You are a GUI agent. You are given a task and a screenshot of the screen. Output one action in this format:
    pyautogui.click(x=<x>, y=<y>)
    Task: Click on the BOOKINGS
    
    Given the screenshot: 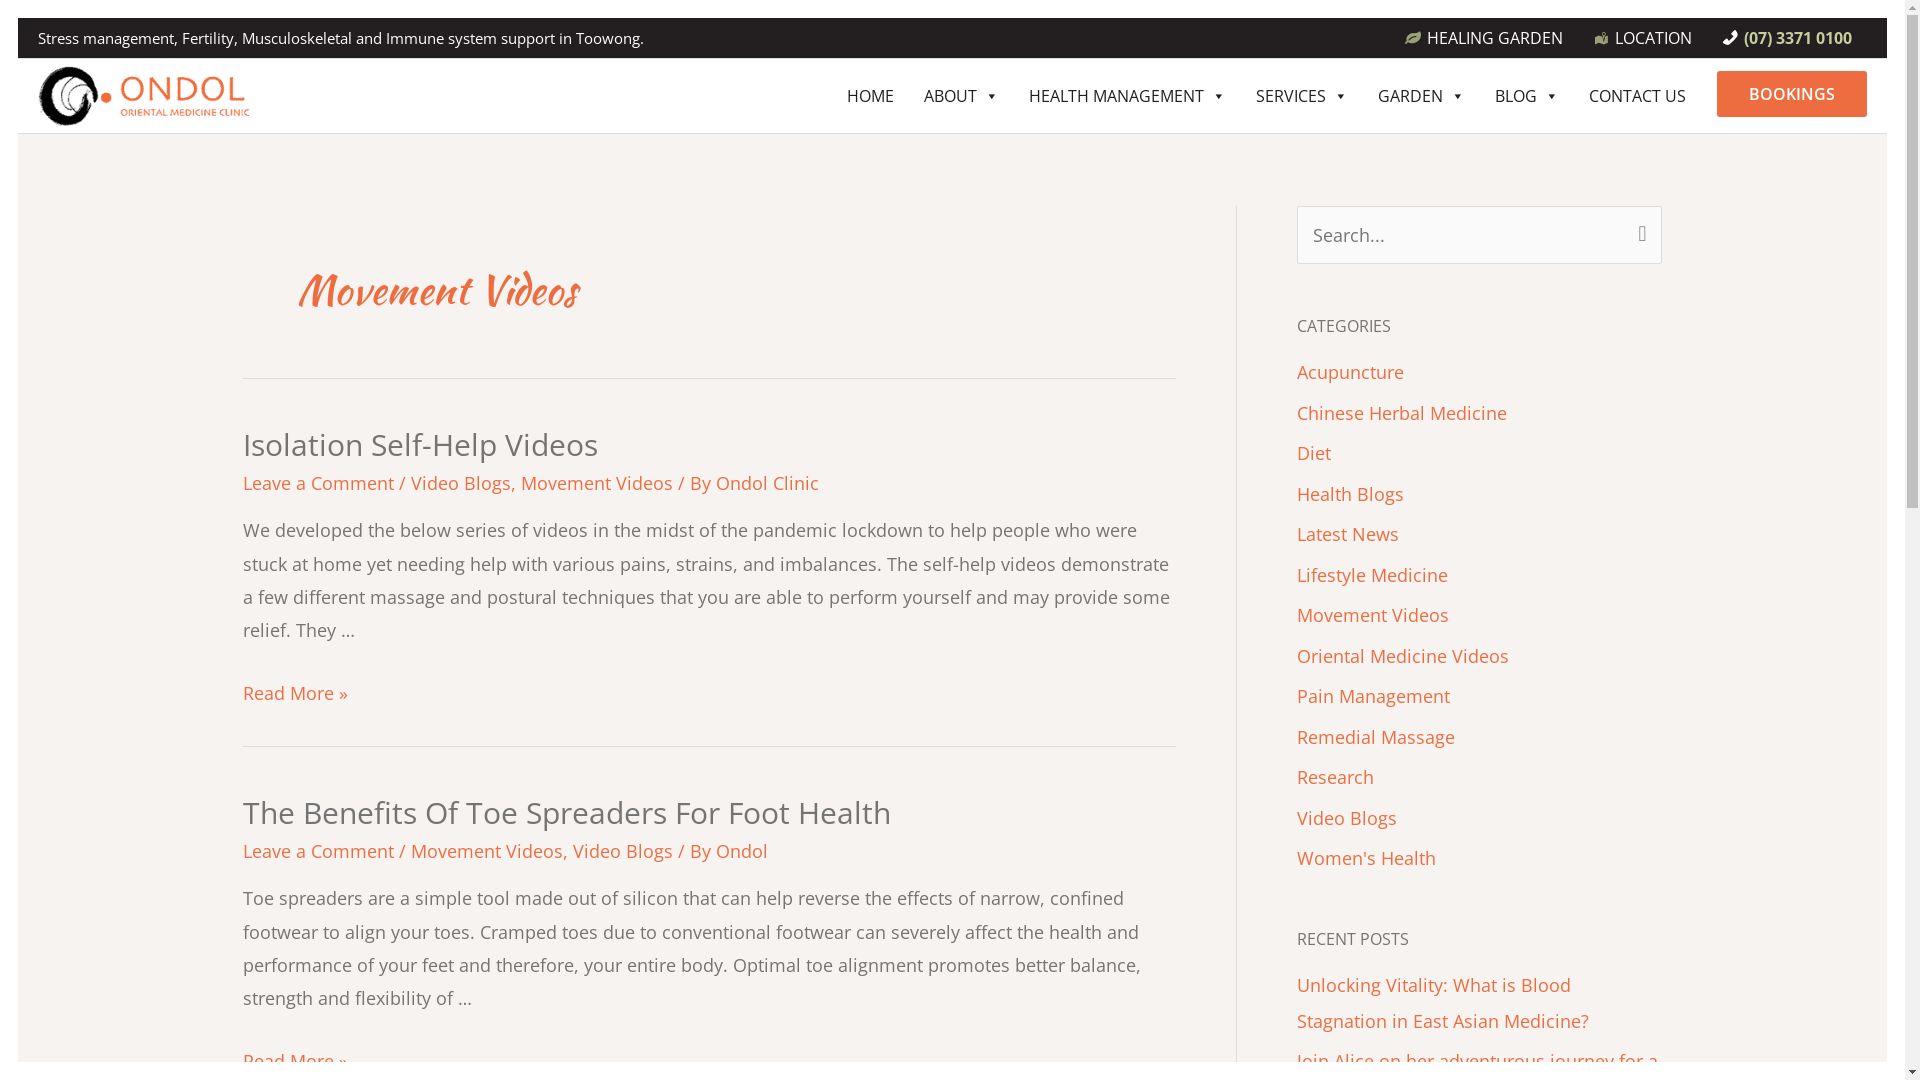 What is the action you would take?
    pyautogui.click(x=1792, y=94)
    